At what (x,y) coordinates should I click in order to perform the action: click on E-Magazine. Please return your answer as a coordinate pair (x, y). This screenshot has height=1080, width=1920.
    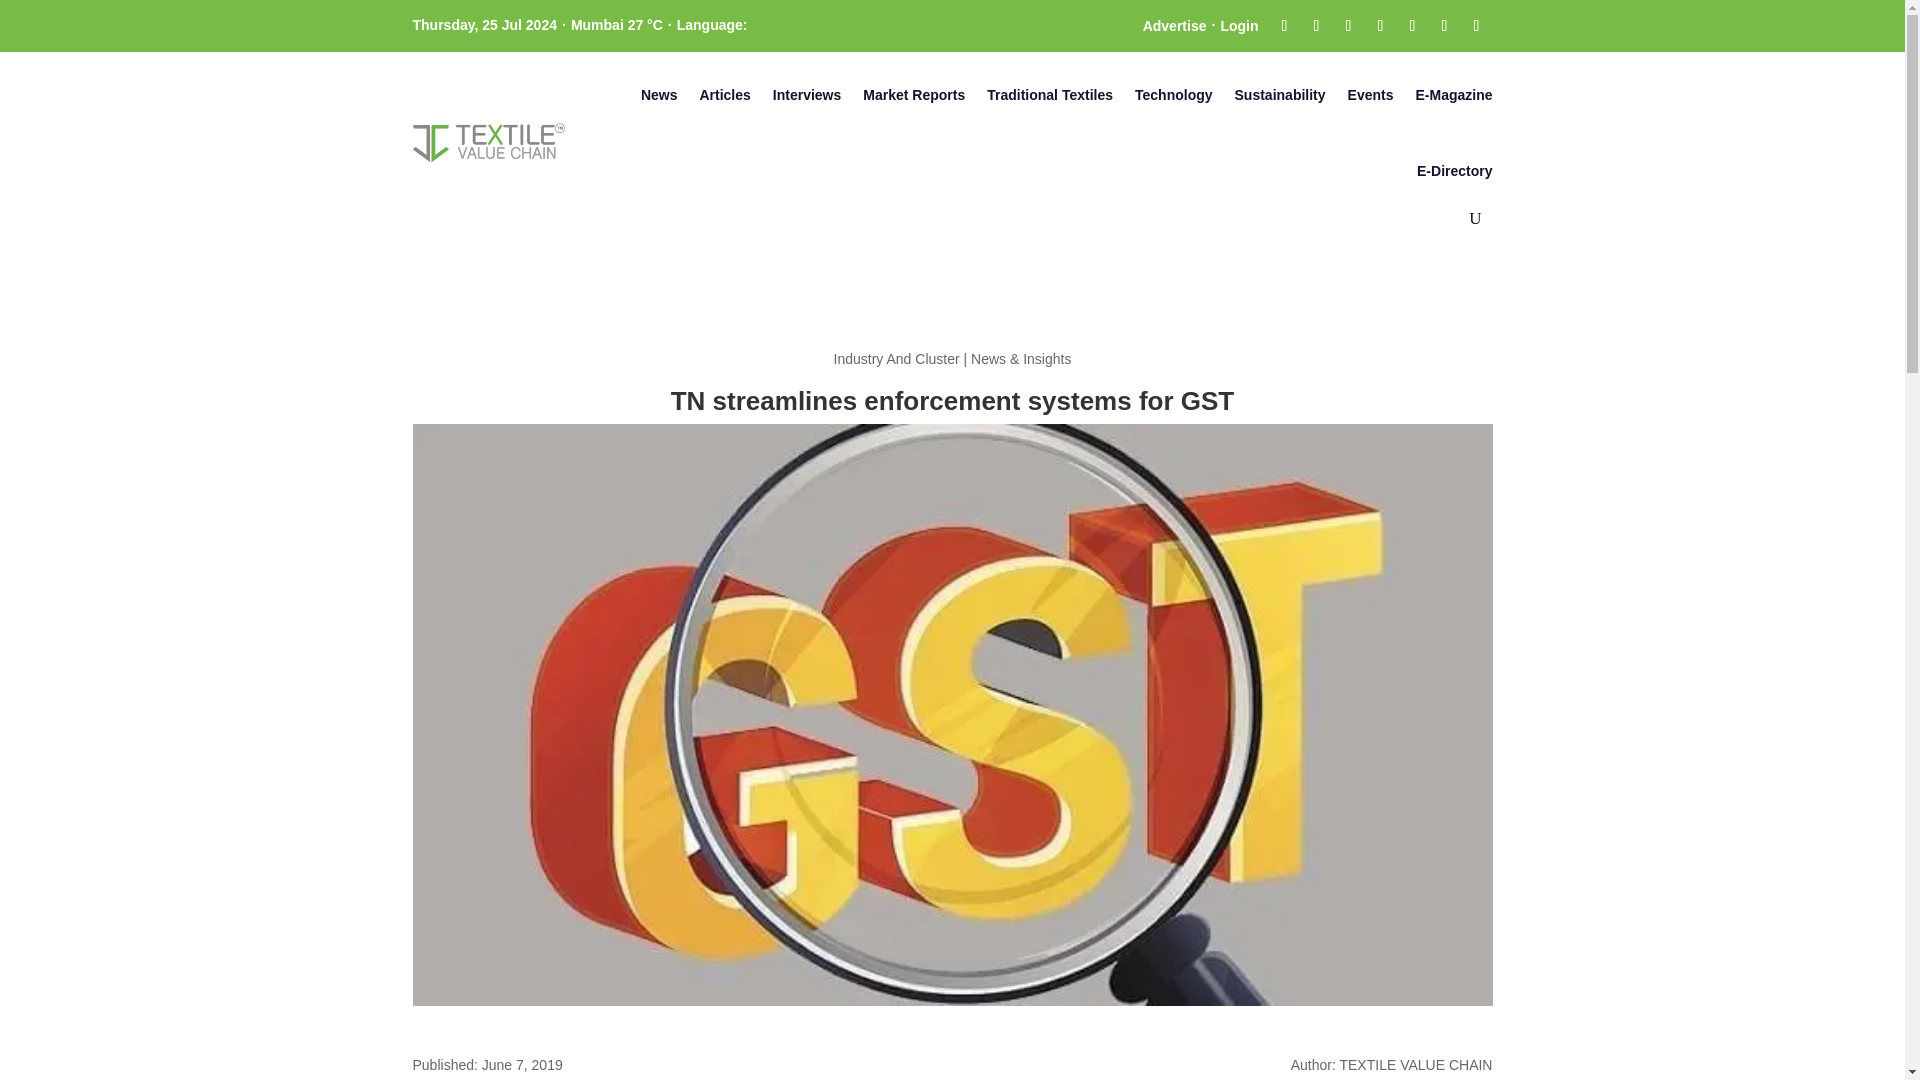
    Looking at the image, I should click on (1453, 94).